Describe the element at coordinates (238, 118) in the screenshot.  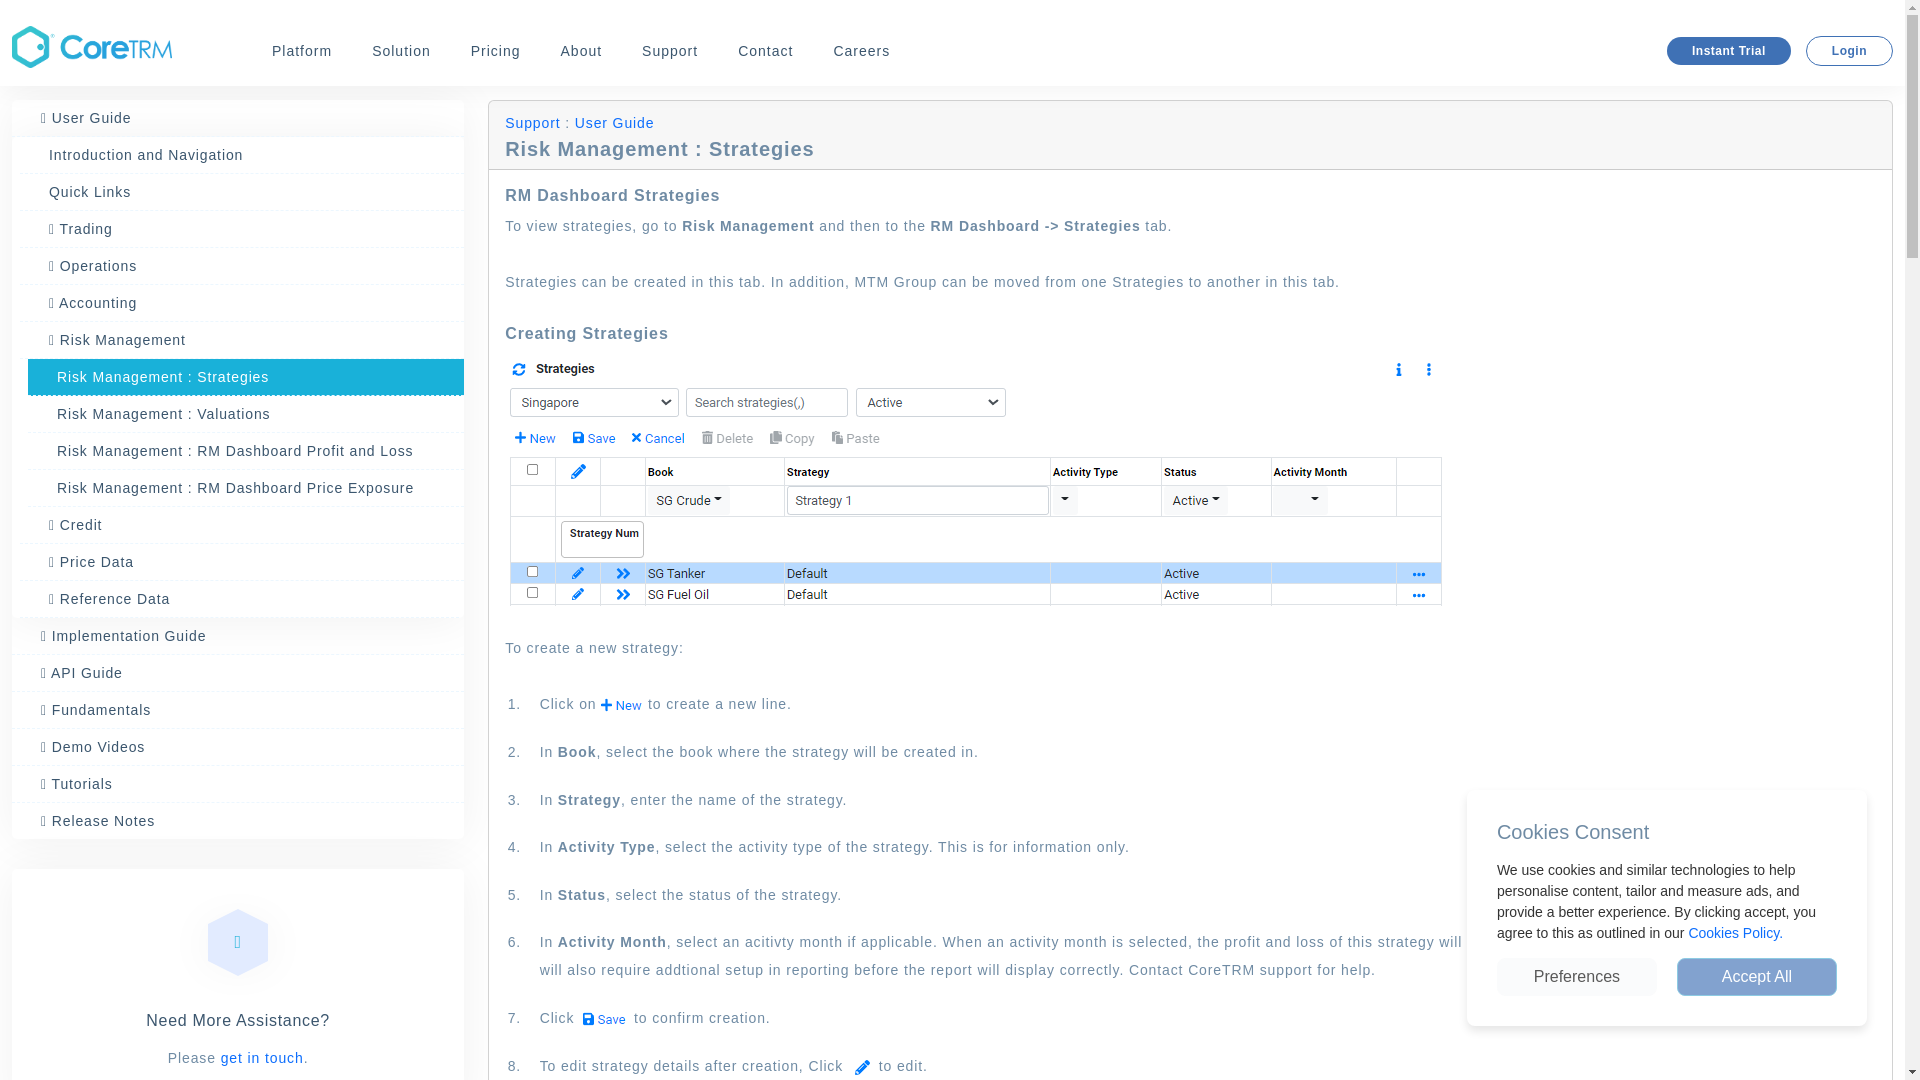
I see `User Guide` at that location.